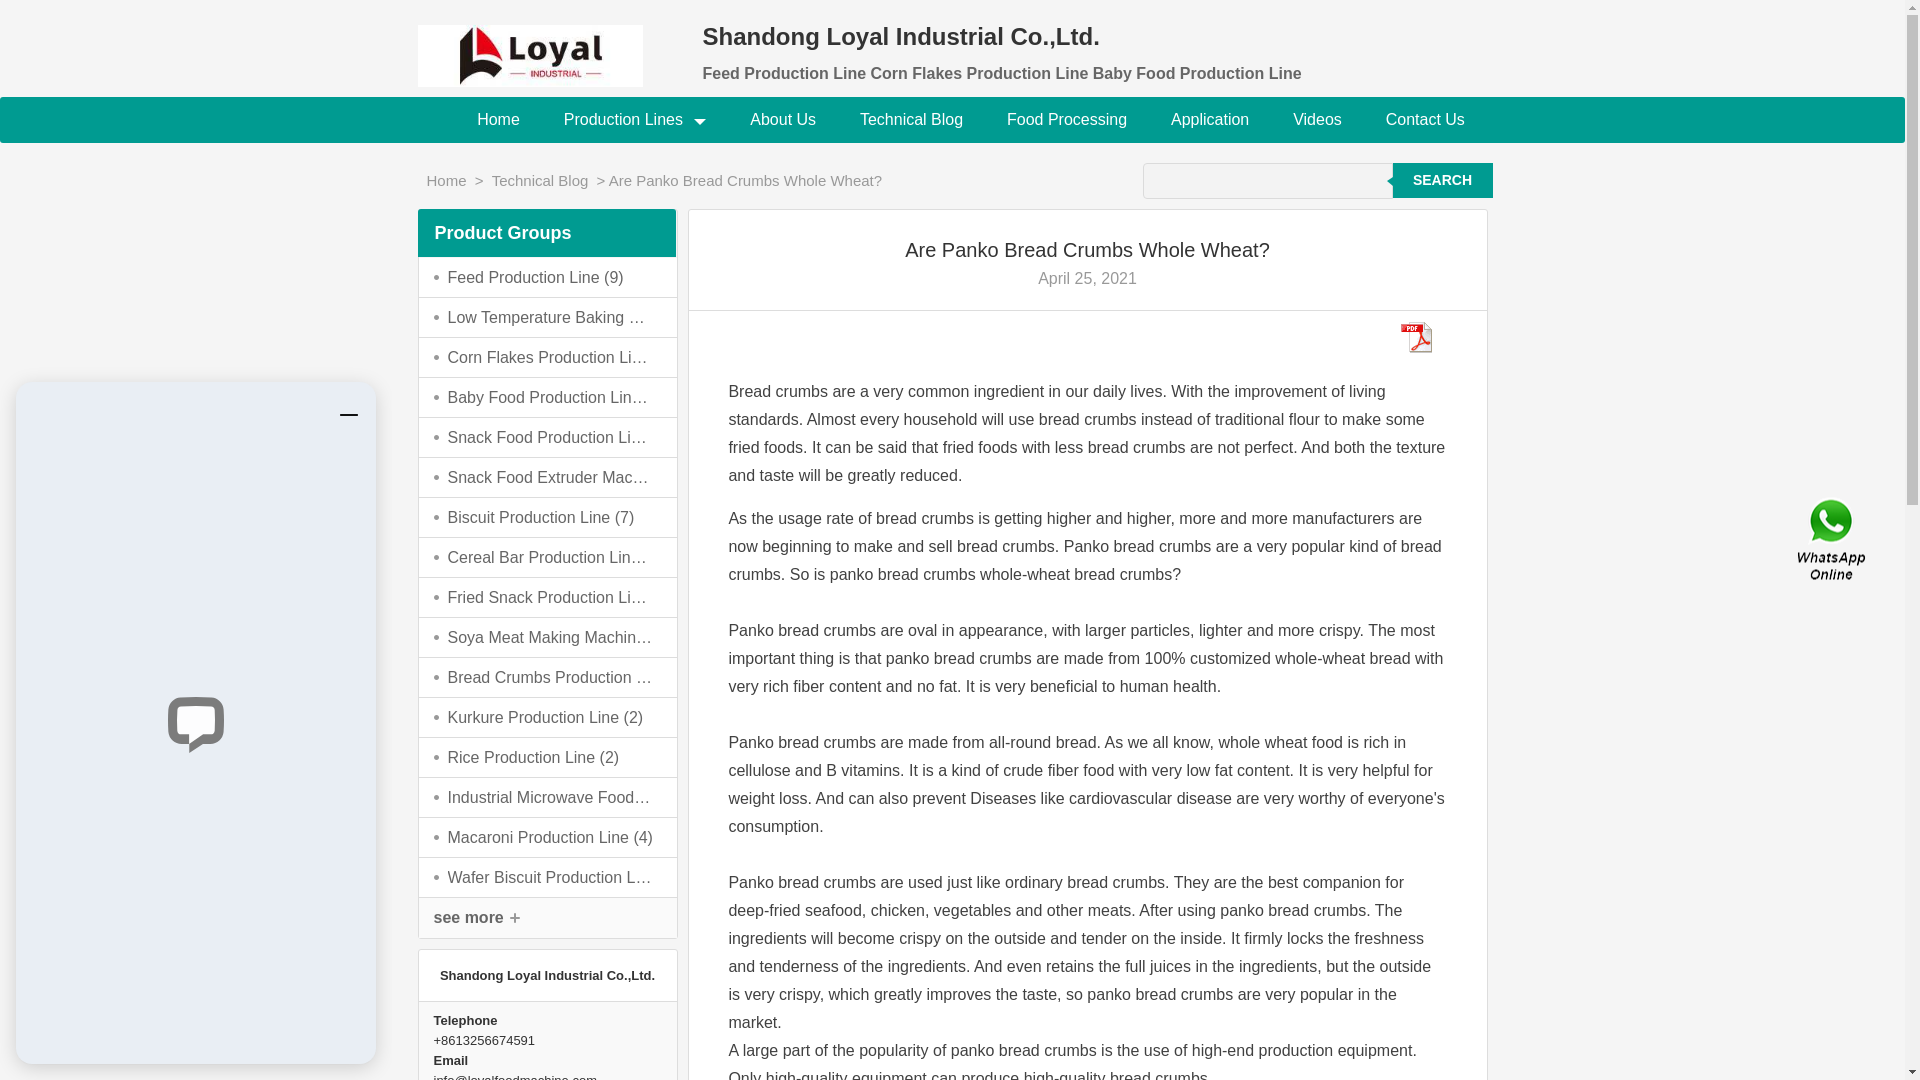  Describe the element at coordinates (782, 120) in the screenshot. I see `About Us` at that location.